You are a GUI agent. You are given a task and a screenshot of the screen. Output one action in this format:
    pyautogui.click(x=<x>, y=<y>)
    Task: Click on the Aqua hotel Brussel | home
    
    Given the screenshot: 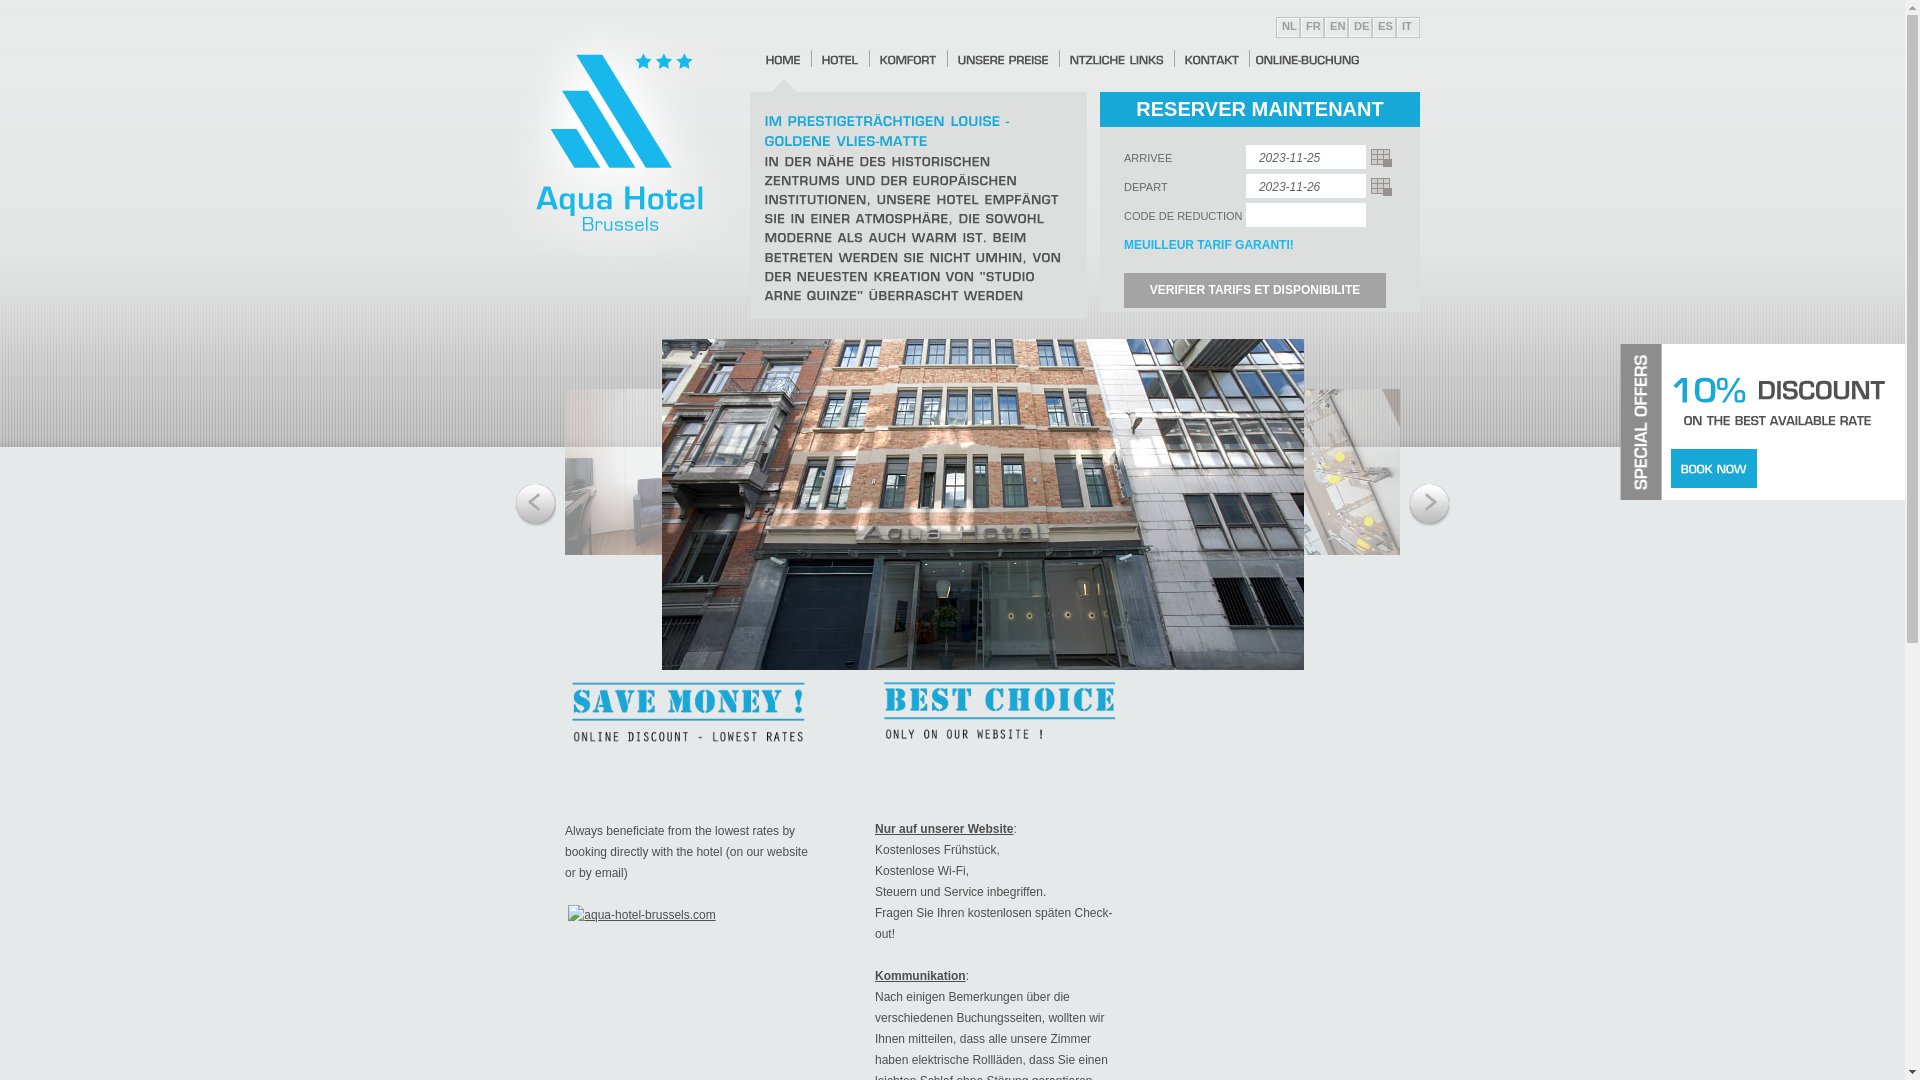 What is the action you would take?
    pyautogui.click(x=784, y=60)
    